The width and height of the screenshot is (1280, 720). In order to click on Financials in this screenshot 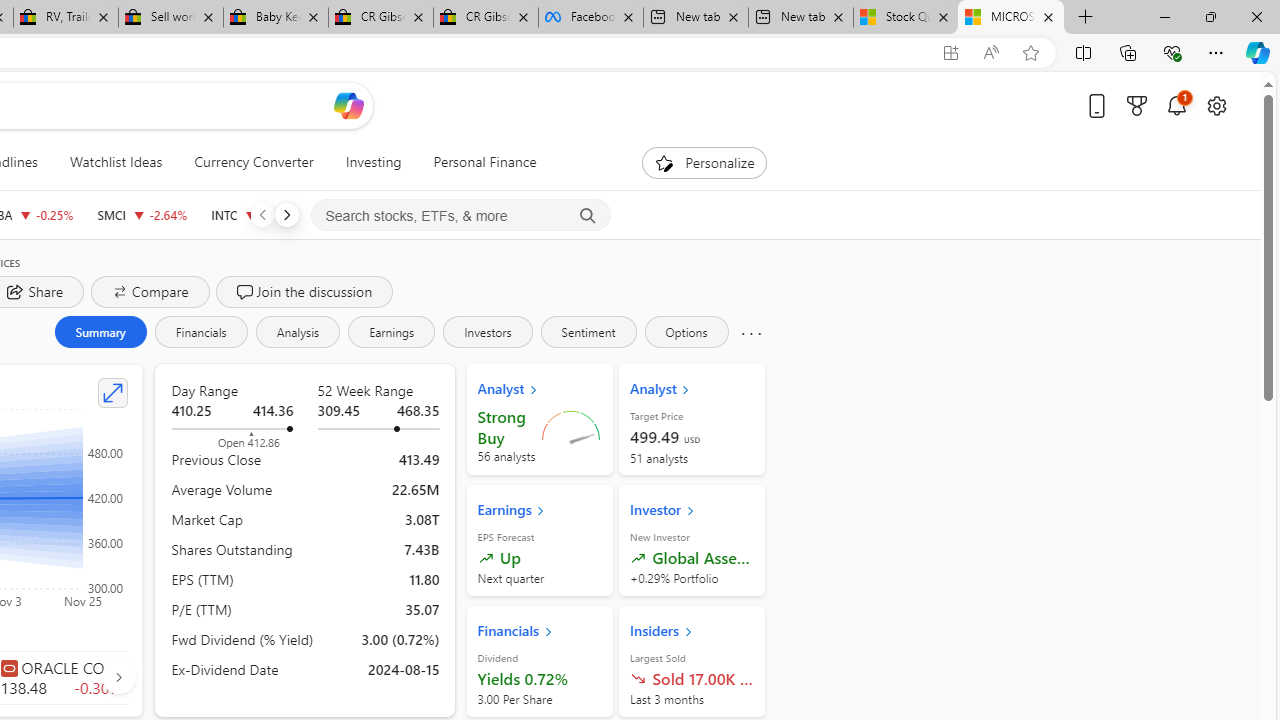, I will do `click(200, 332)`.